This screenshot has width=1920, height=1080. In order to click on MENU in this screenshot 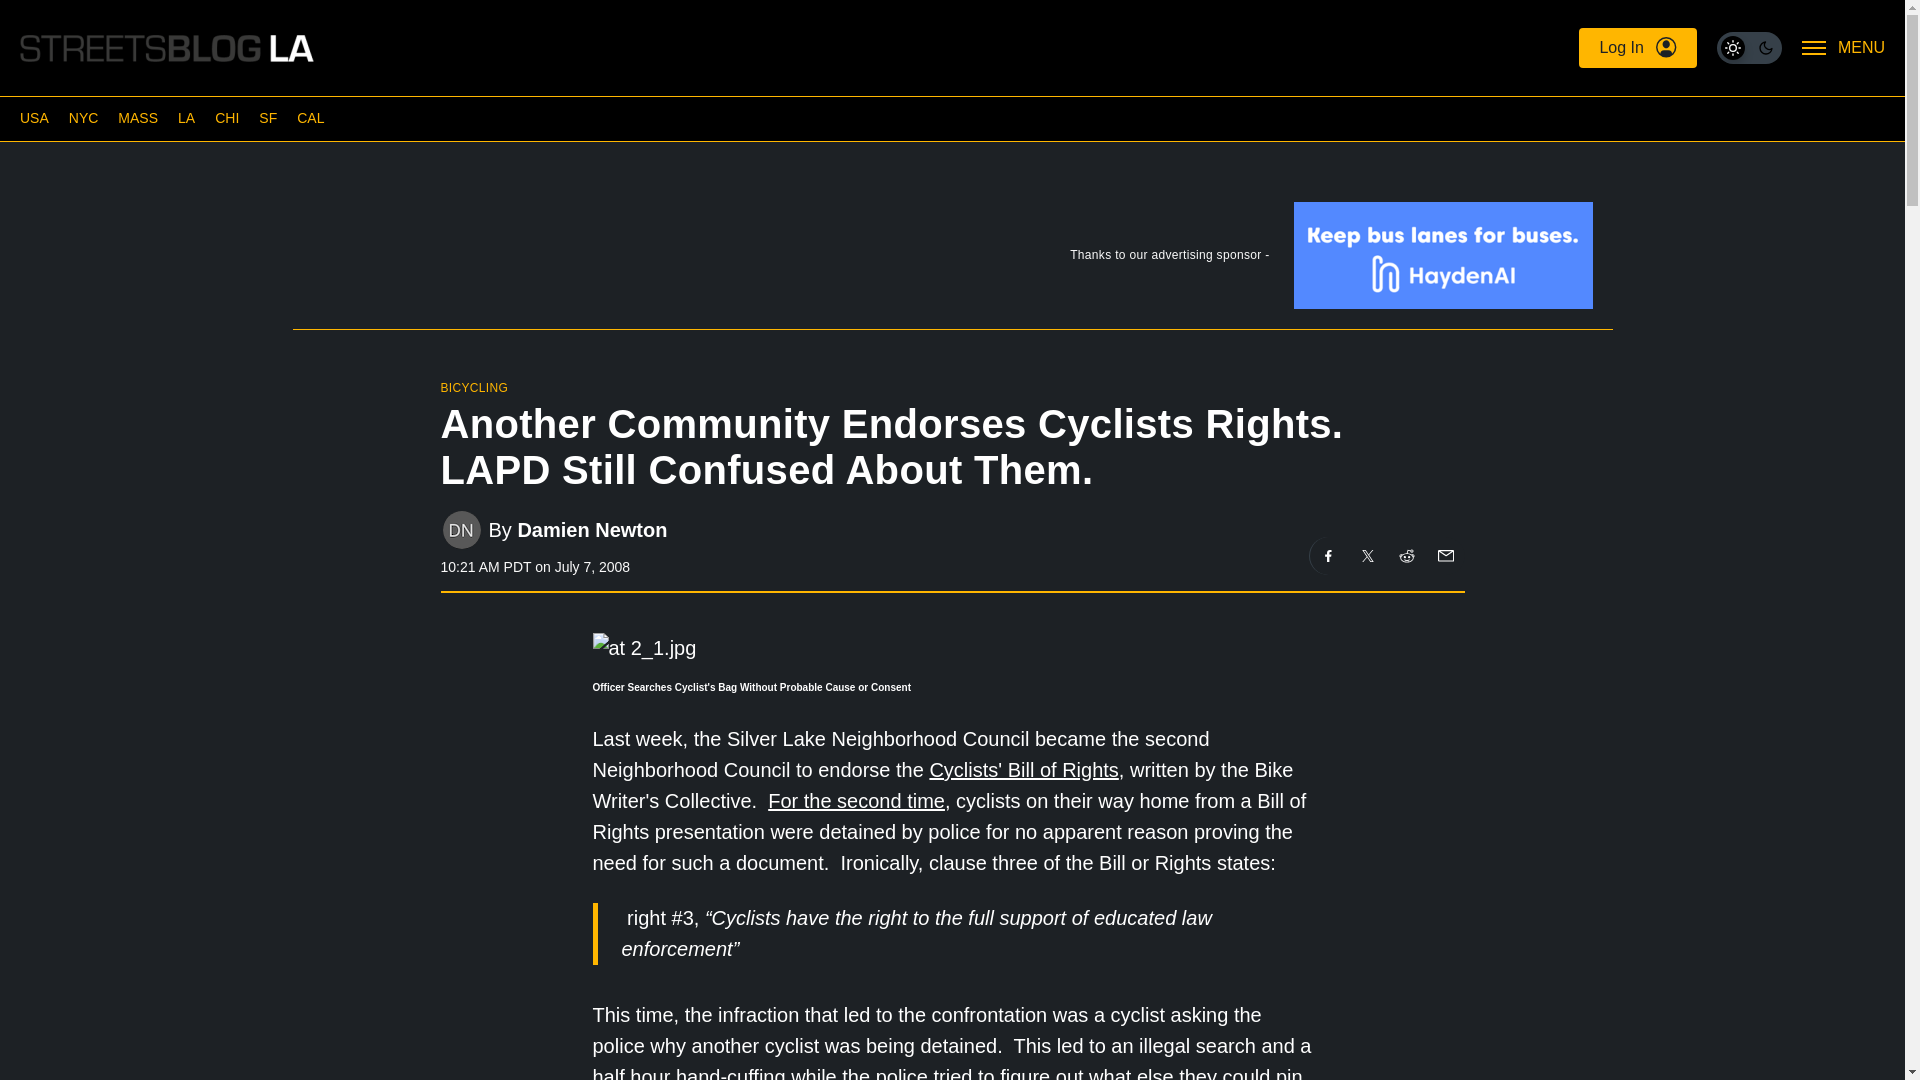, I will do `click(1844, 48)`.